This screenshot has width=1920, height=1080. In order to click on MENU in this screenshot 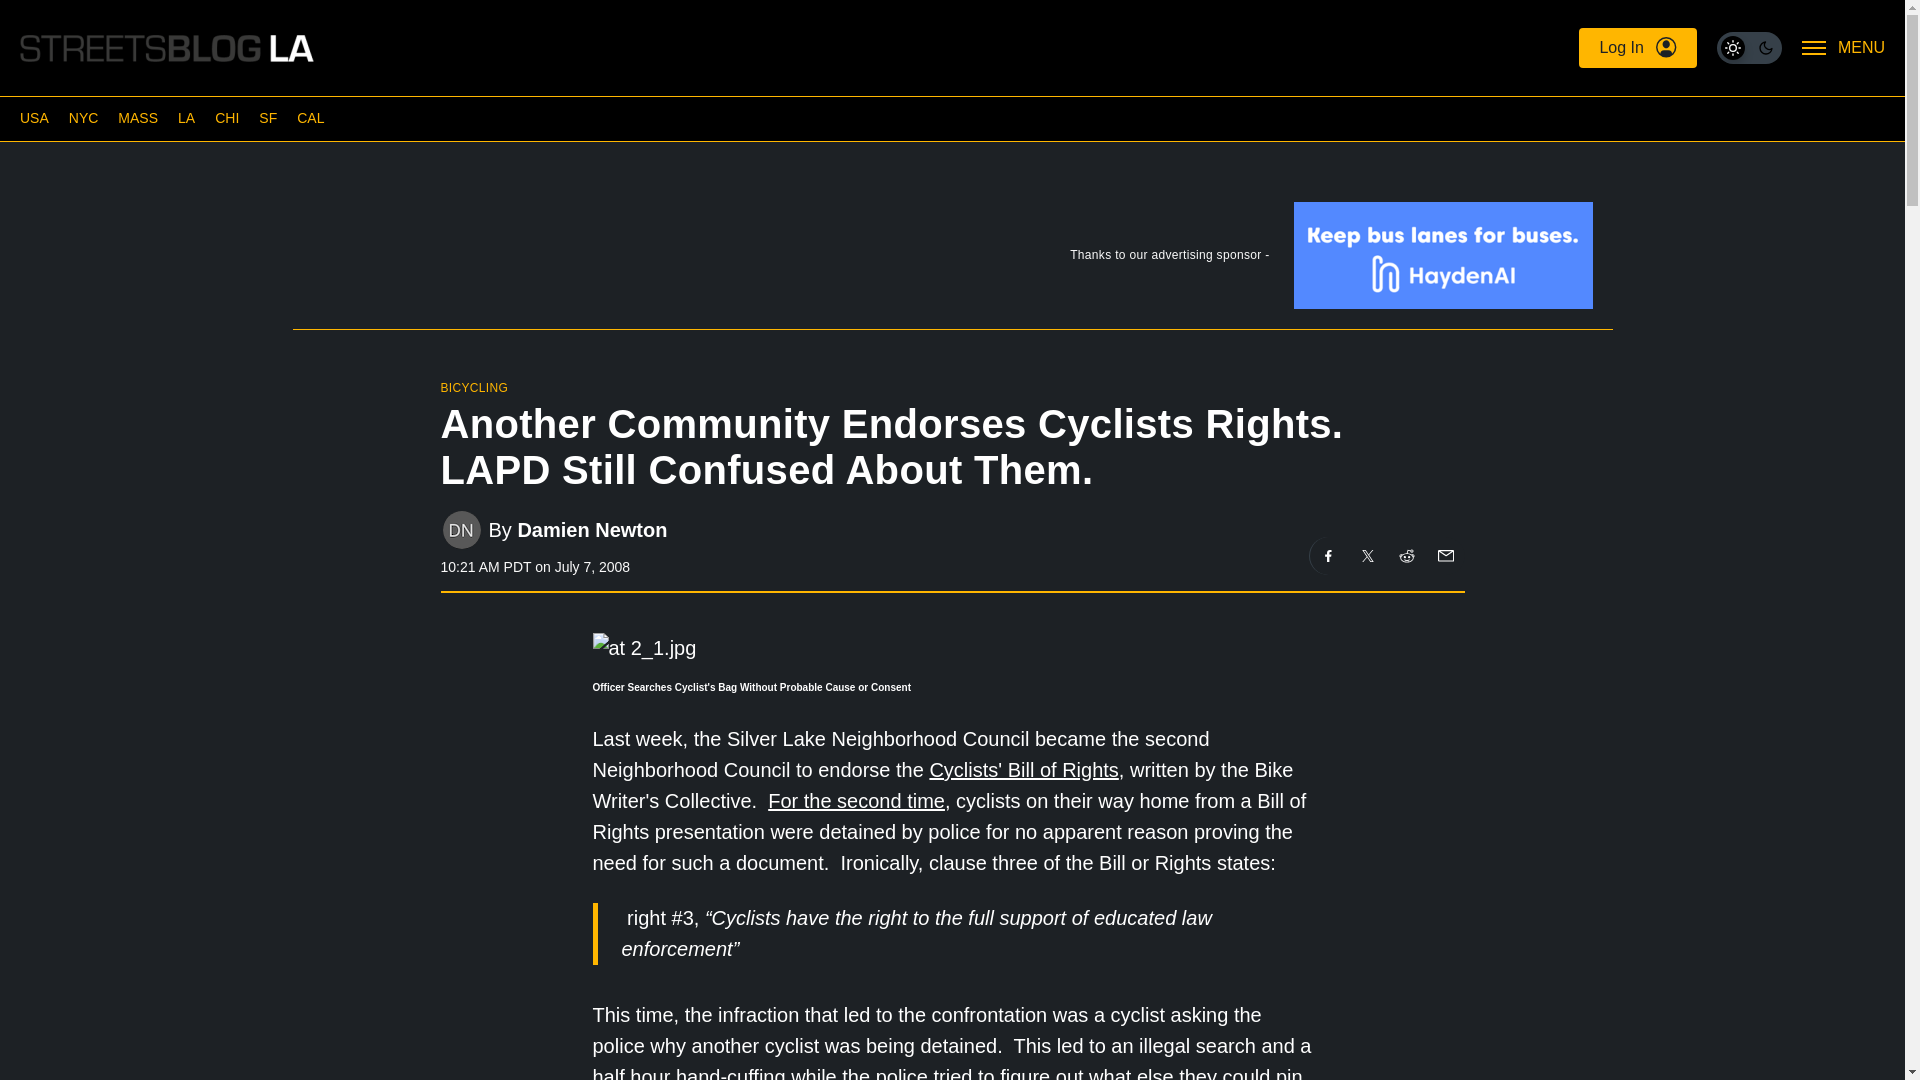, I will do `click(1844, 48)`.